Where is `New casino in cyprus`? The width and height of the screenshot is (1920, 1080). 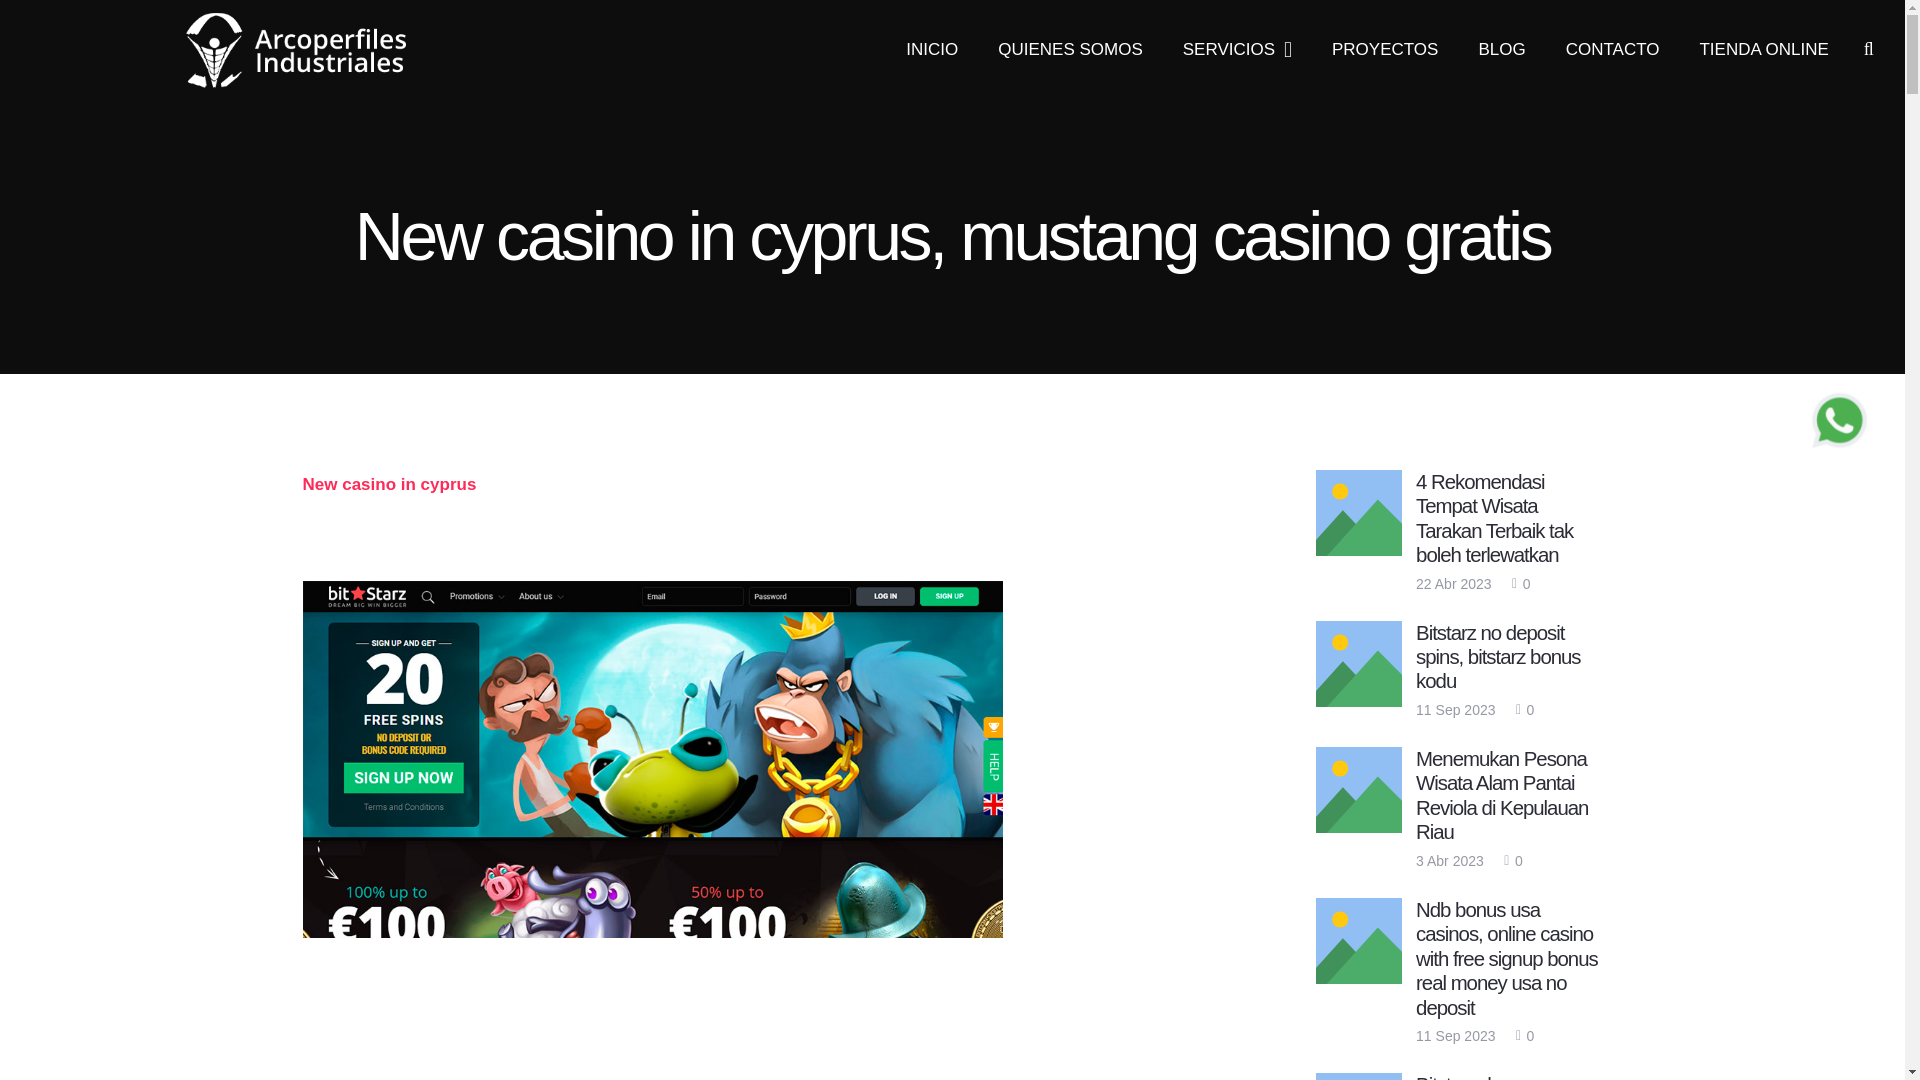
New casino in cyprus is located at coordinates (388, 484).